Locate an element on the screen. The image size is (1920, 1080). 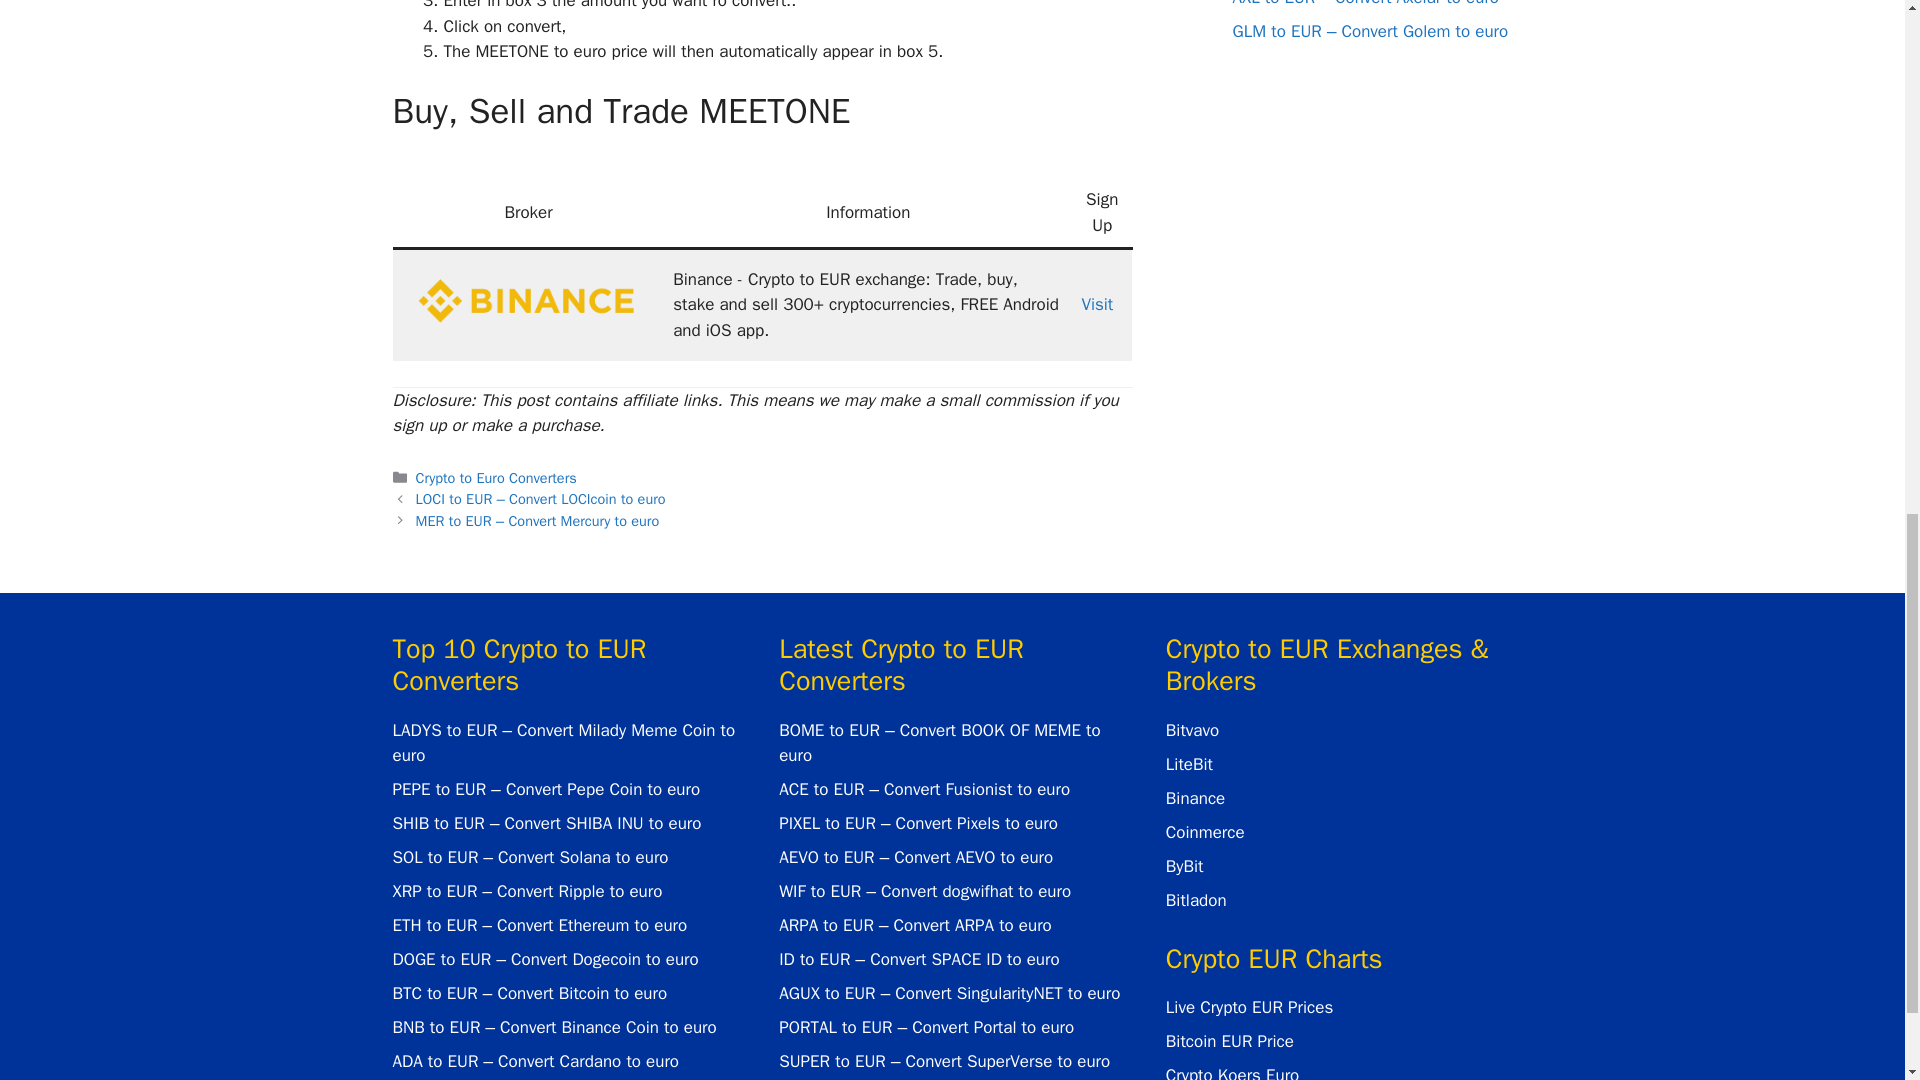
Crypto to Euro Converters is located at coordinates (496, 478).